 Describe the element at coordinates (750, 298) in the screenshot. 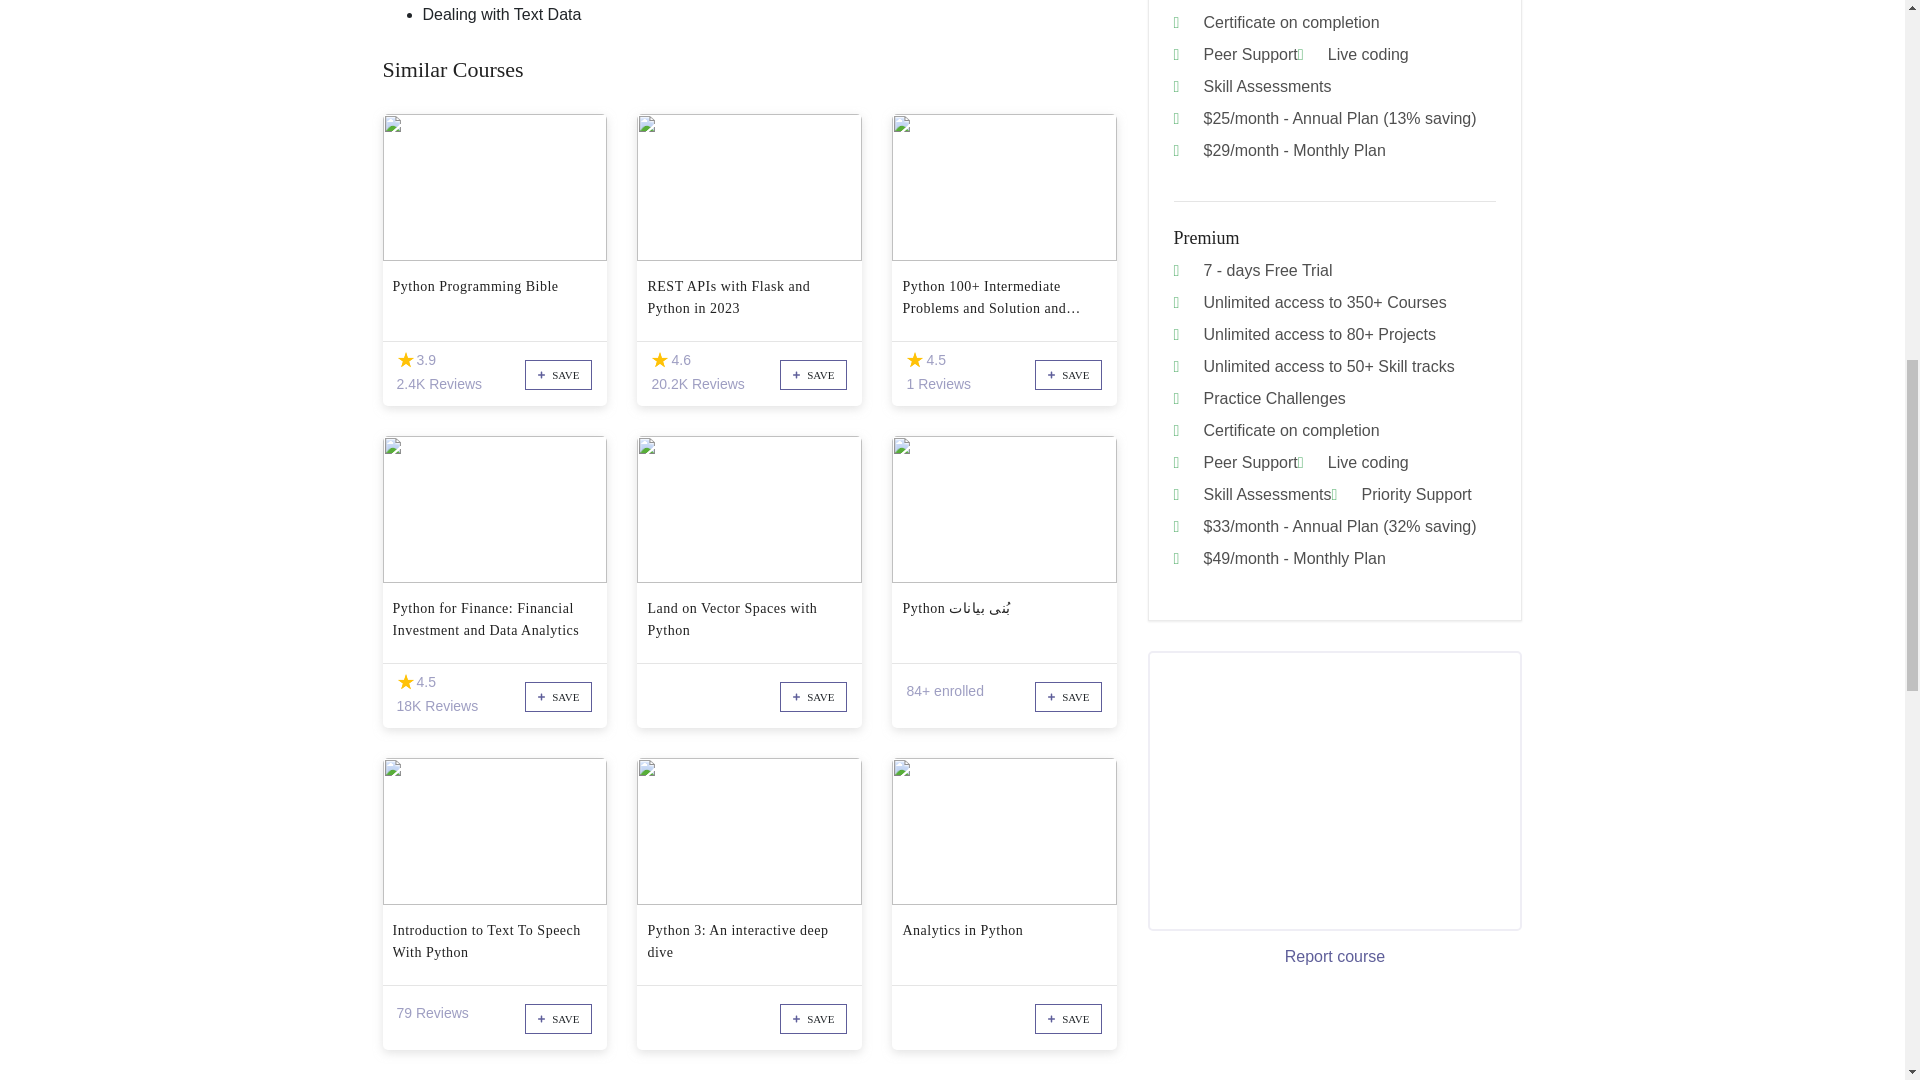

I see `REST APIs with Flask and Python in 2023` at that location.